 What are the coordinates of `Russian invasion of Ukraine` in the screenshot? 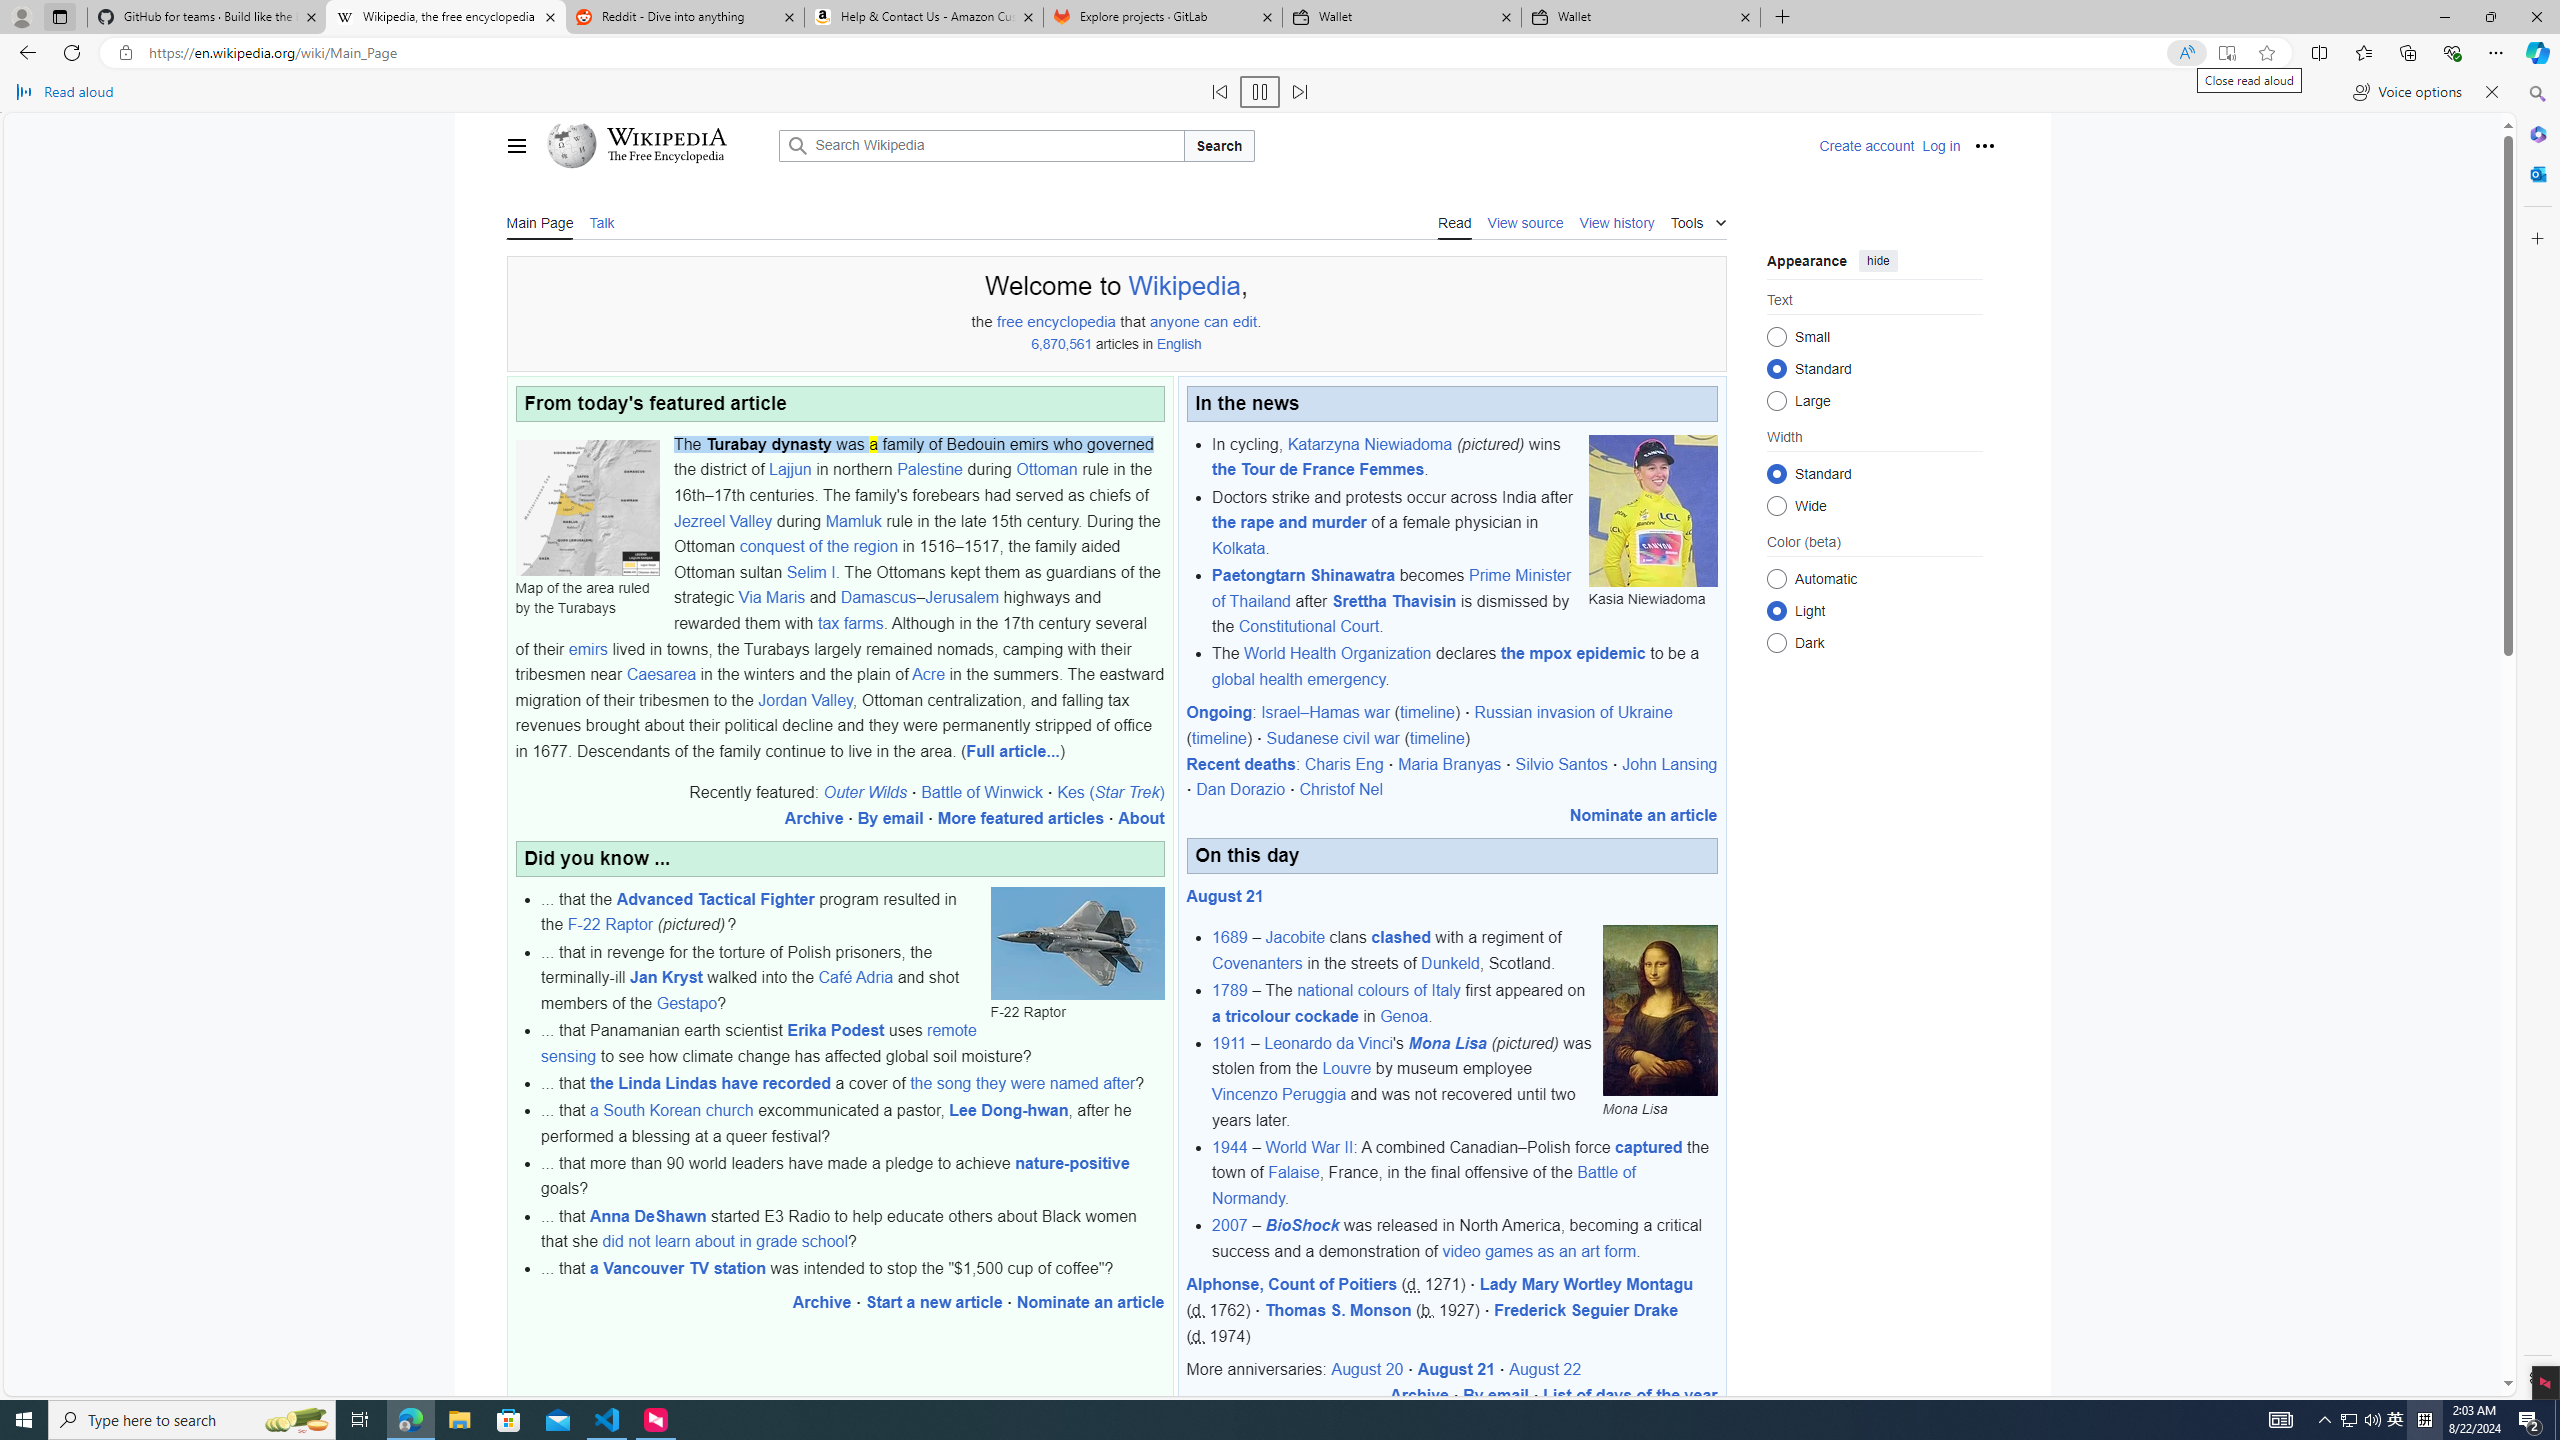 It's located at (1574, 712).